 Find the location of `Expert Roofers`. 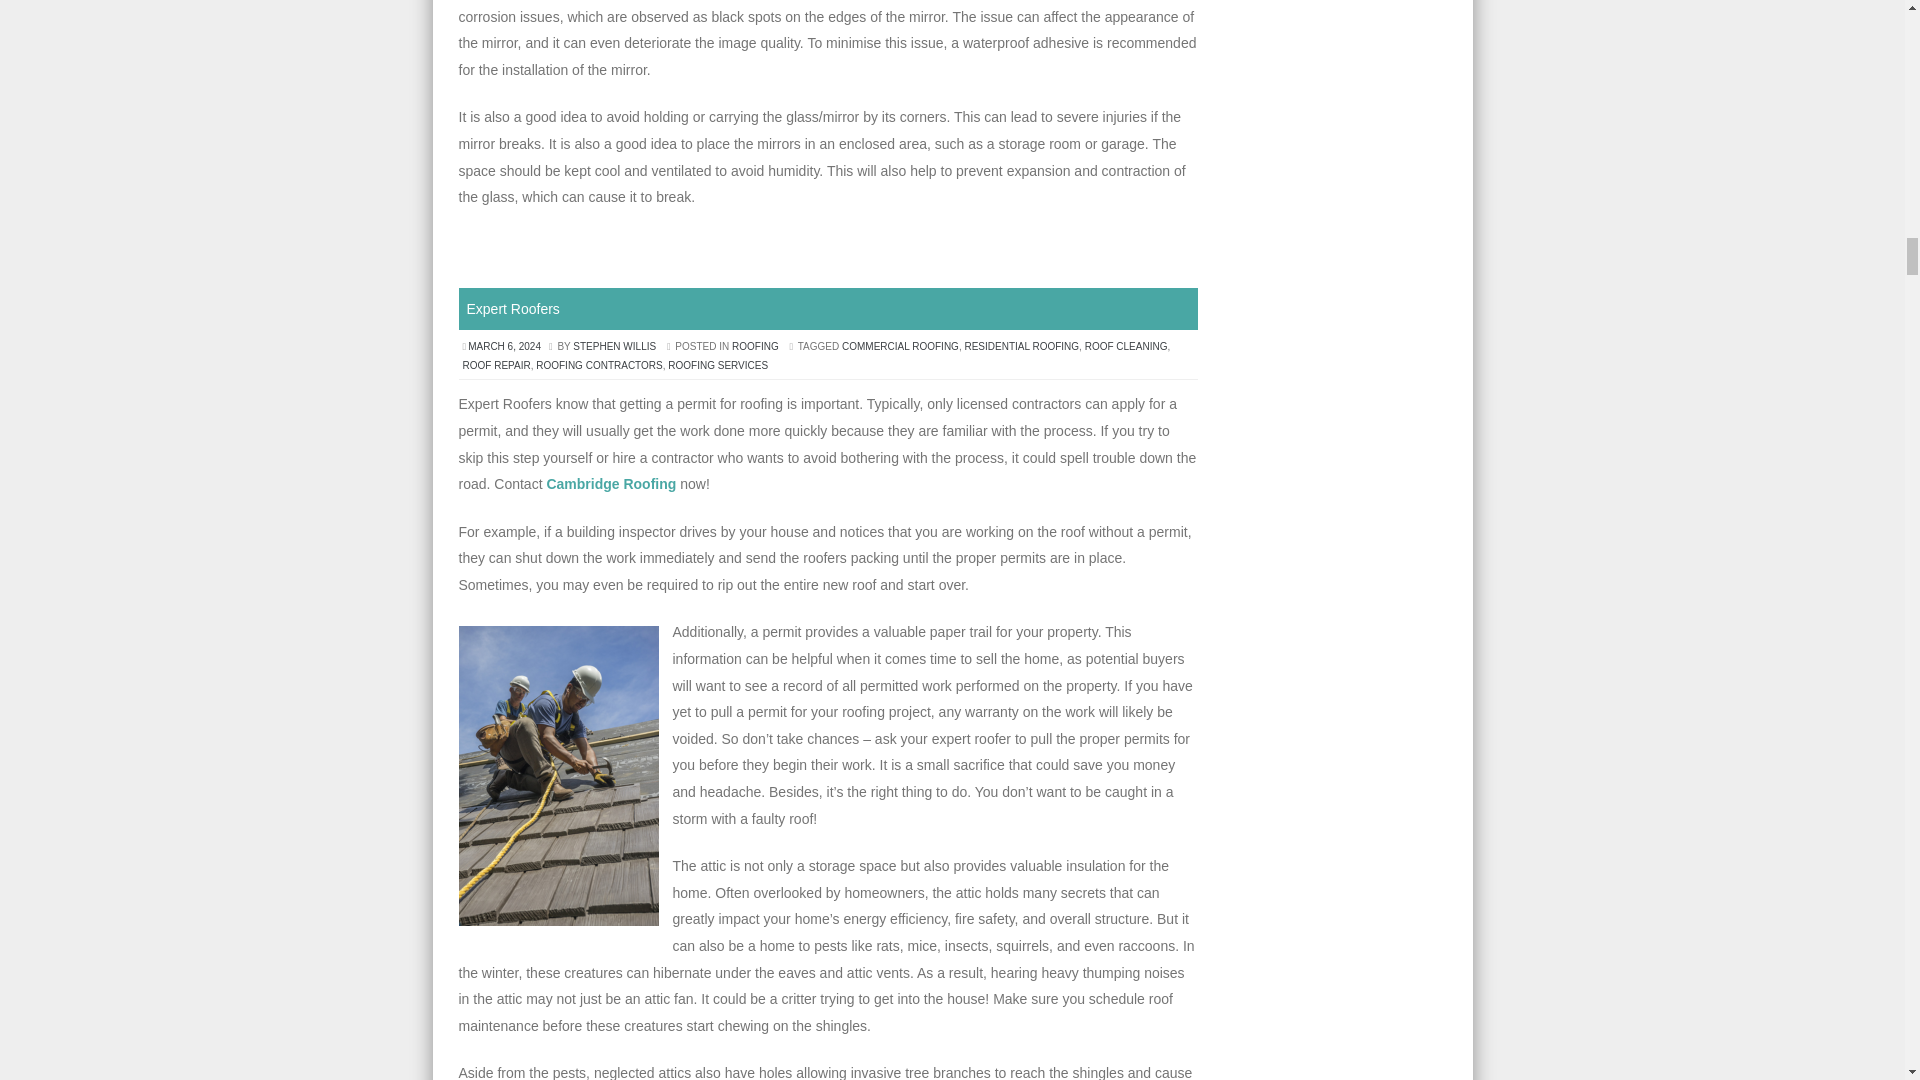

Expert Roofers is located at coordinates (512, 309).